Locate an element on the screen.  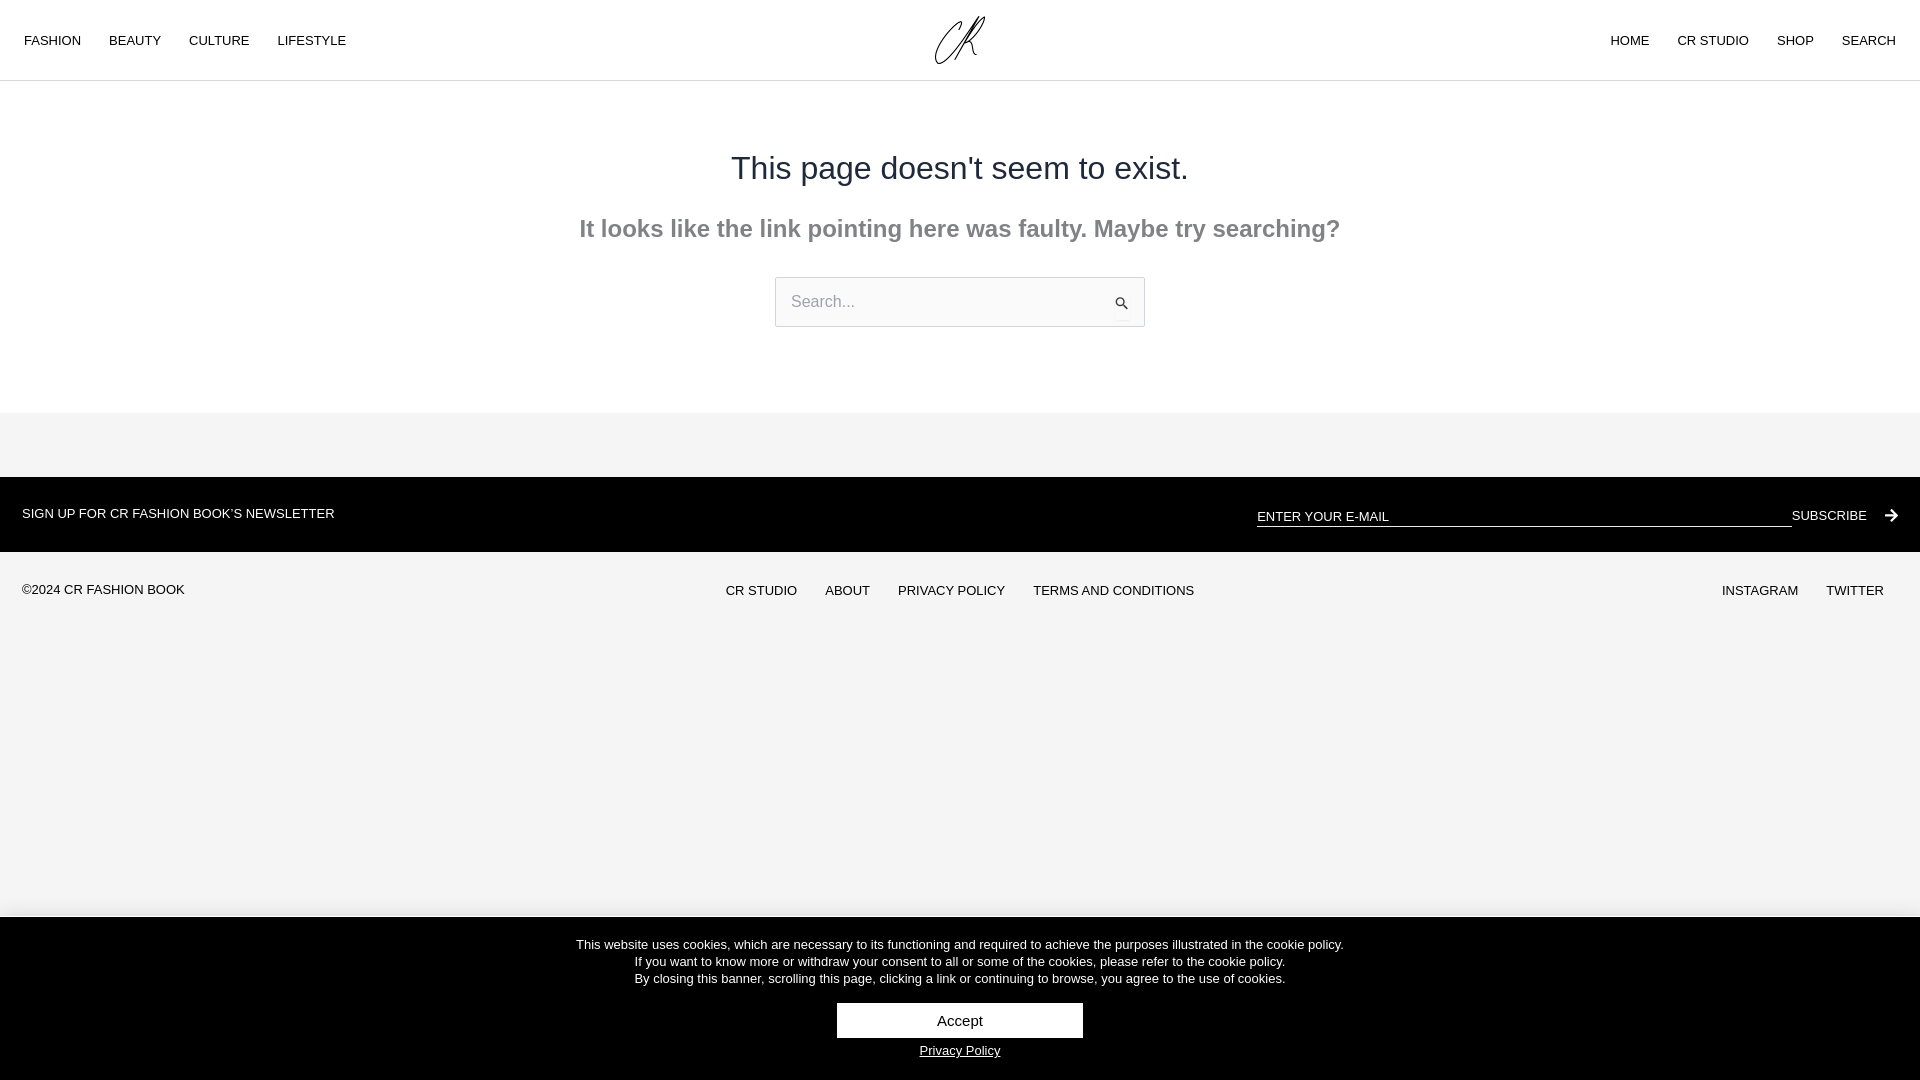
SEARCH is located at coordinates (1868, 40).